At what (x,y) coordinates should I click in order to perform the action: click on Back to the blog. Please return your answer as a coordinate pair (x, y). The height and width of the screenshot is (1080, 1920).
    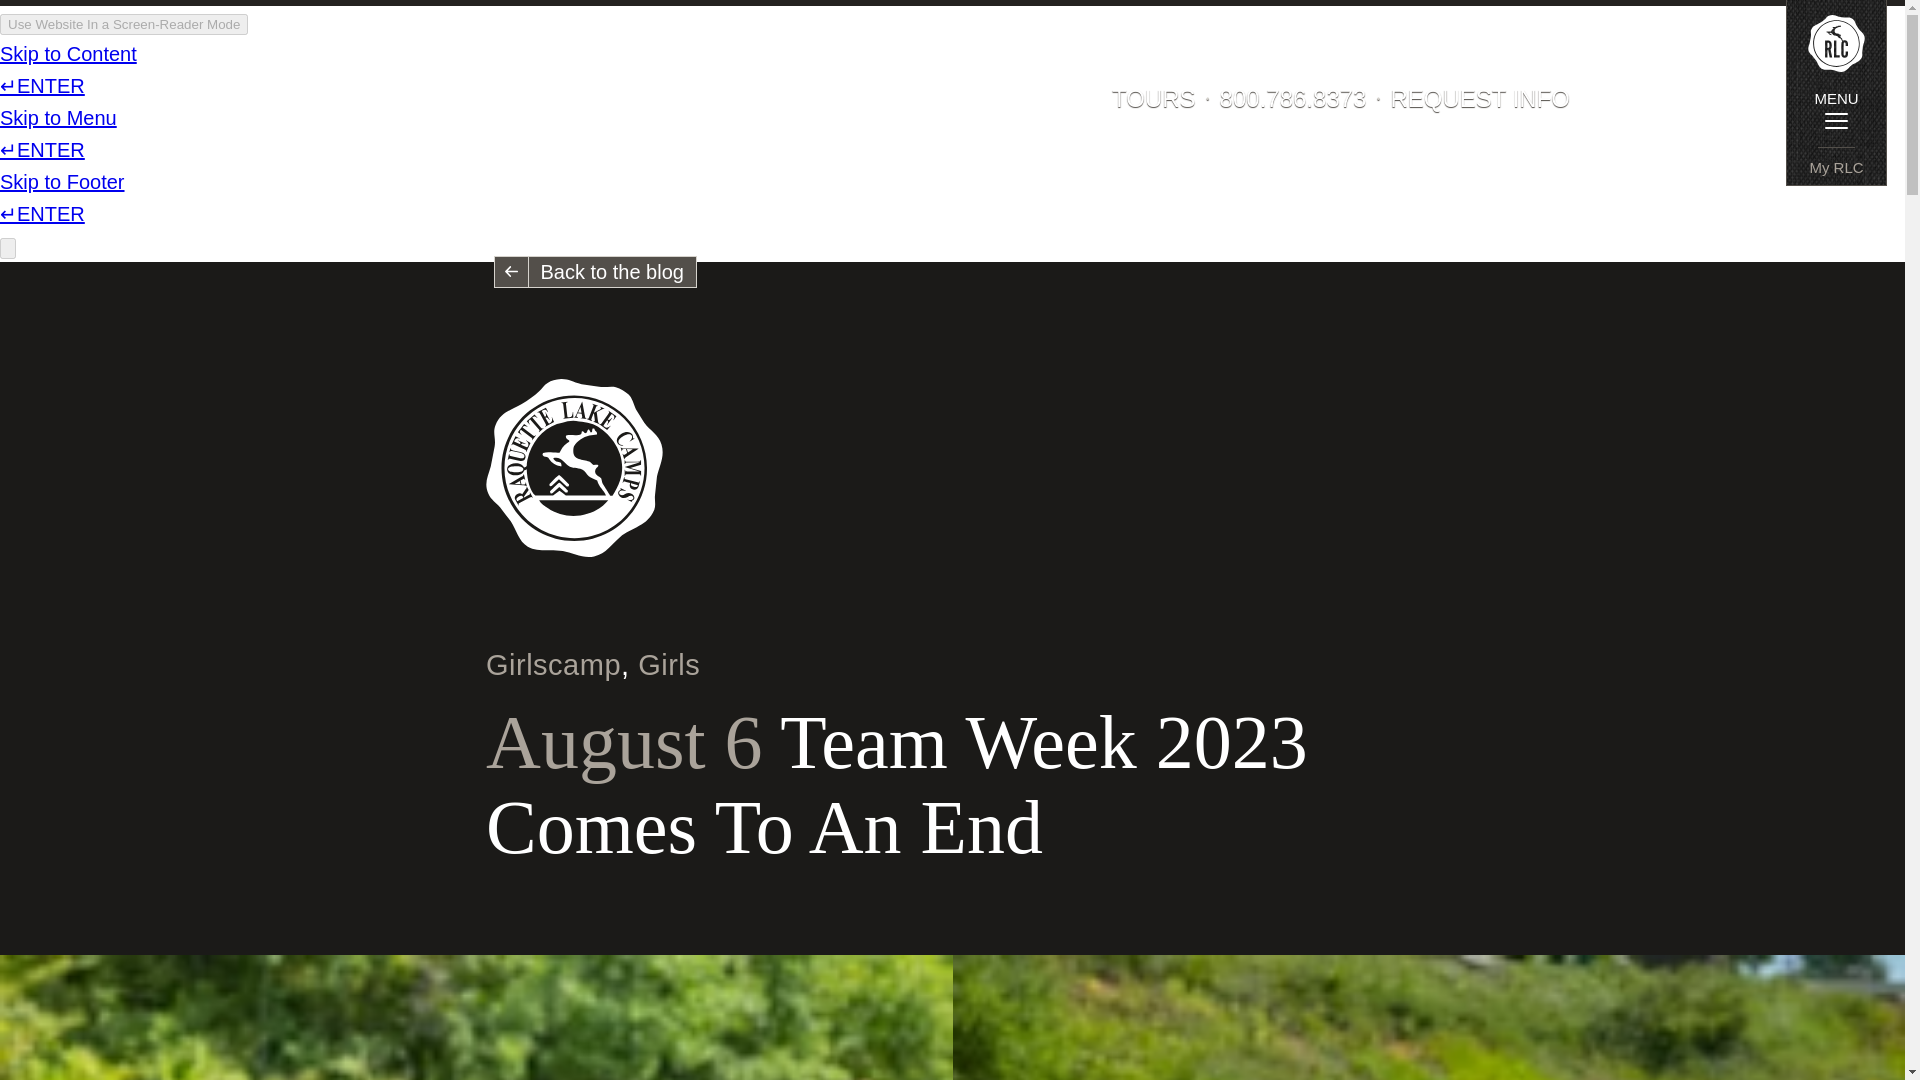
    Looking at the image, I should click on (594, 272).